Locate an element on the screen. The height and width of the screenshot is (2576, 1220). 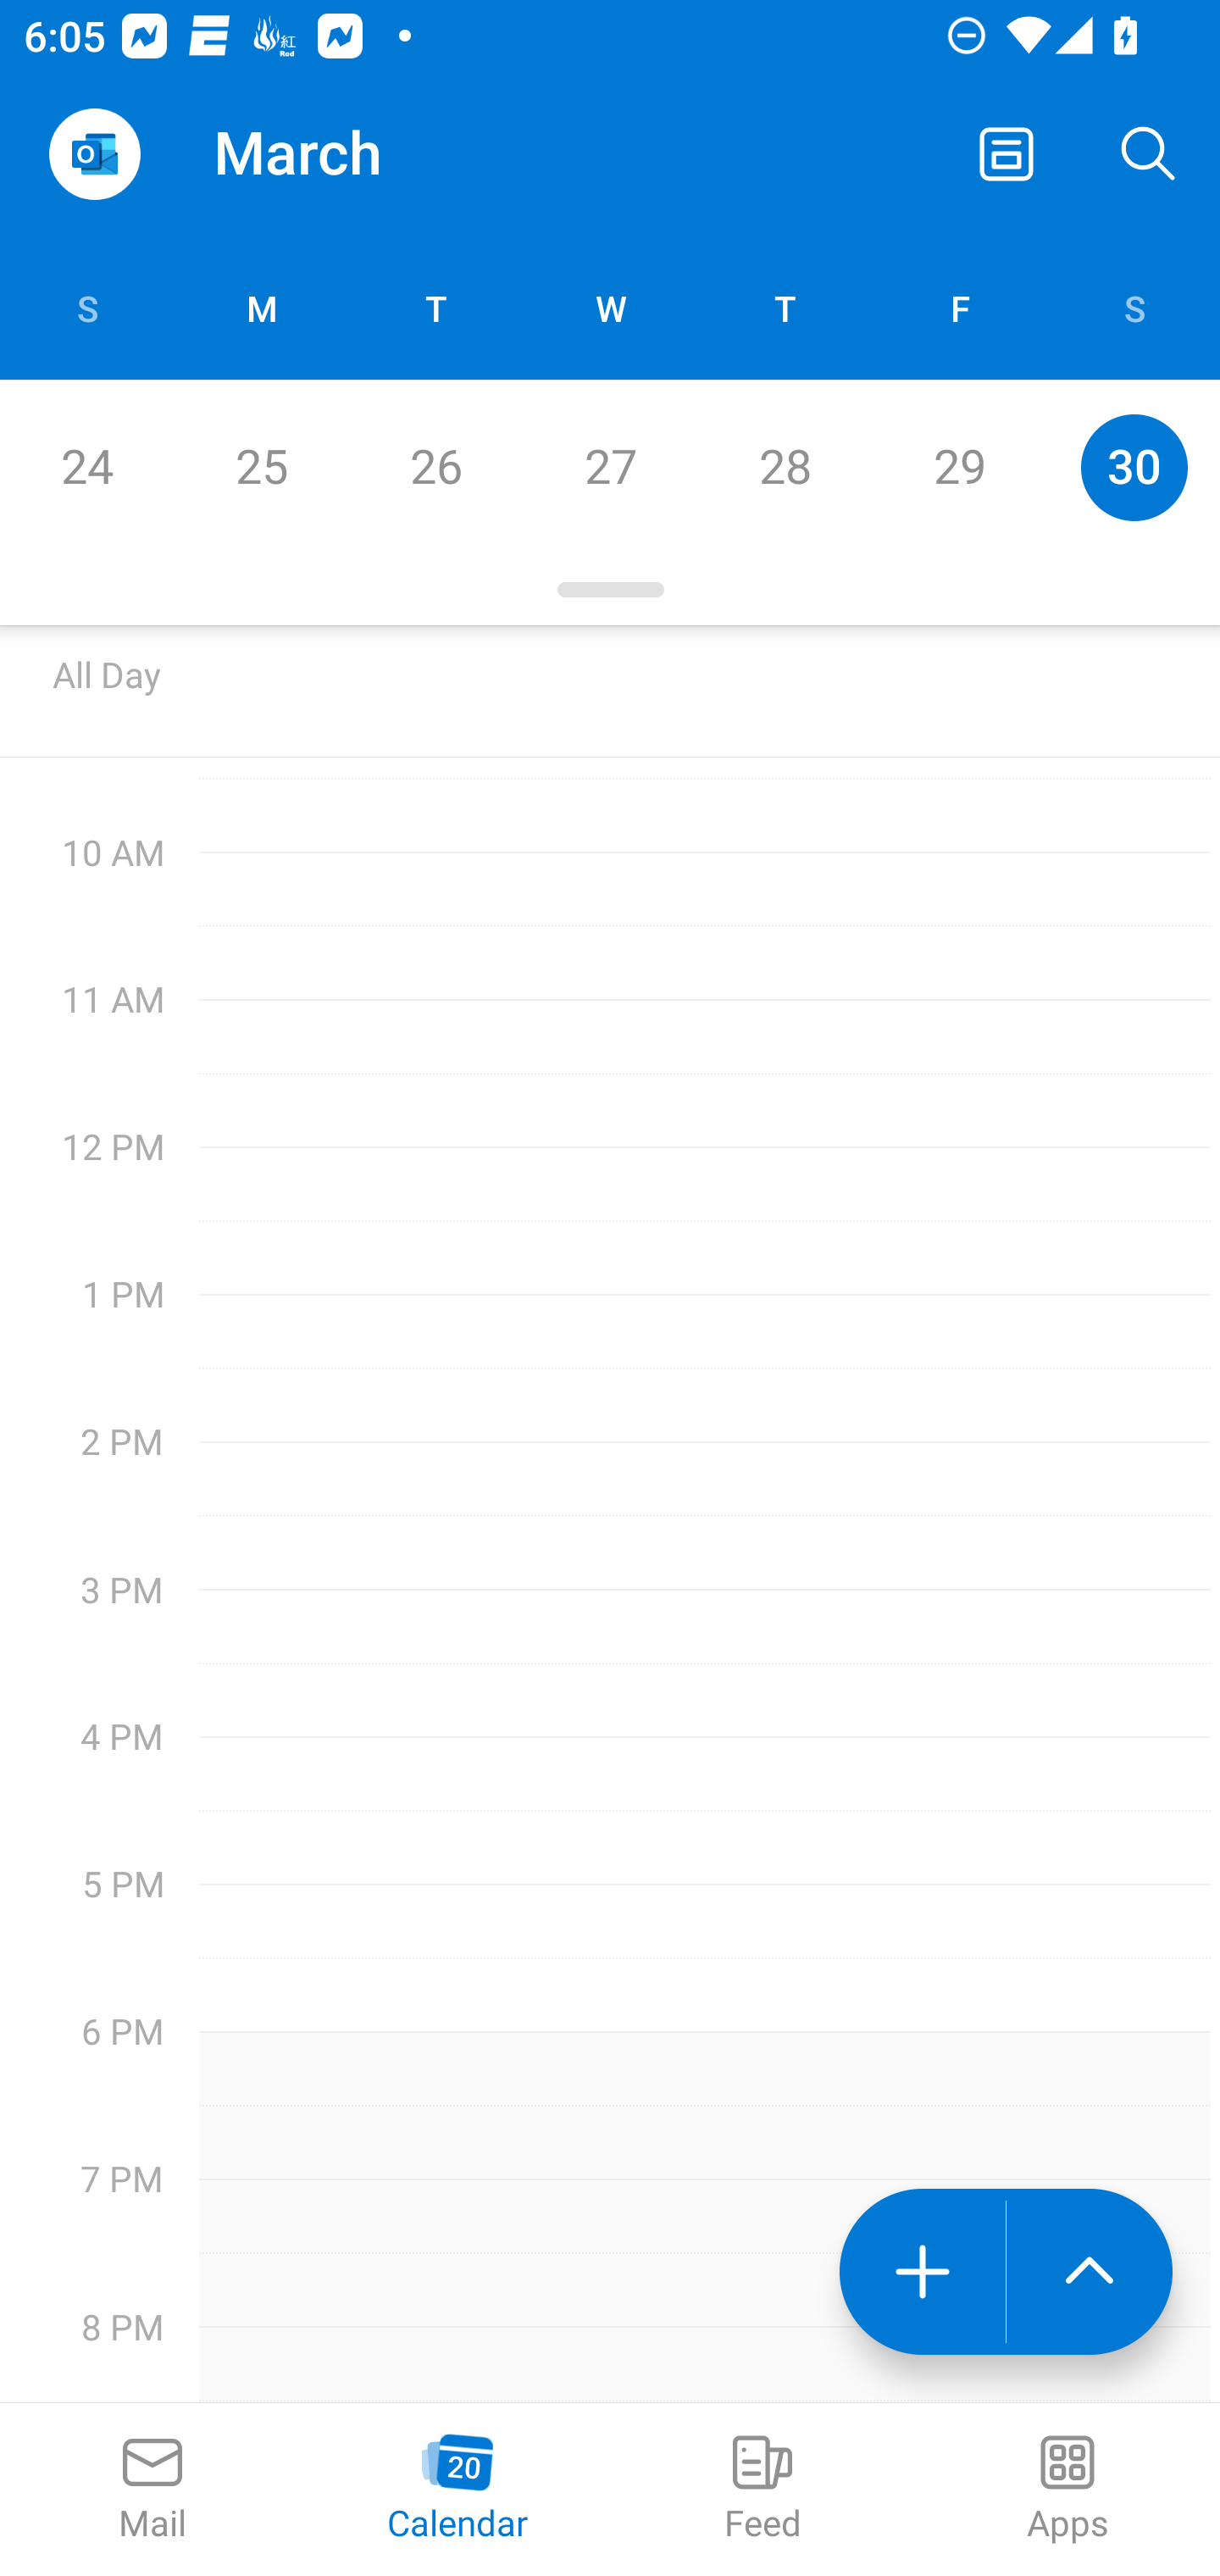
27 Wednesday, March 27 is located at coordinates (610, 467).